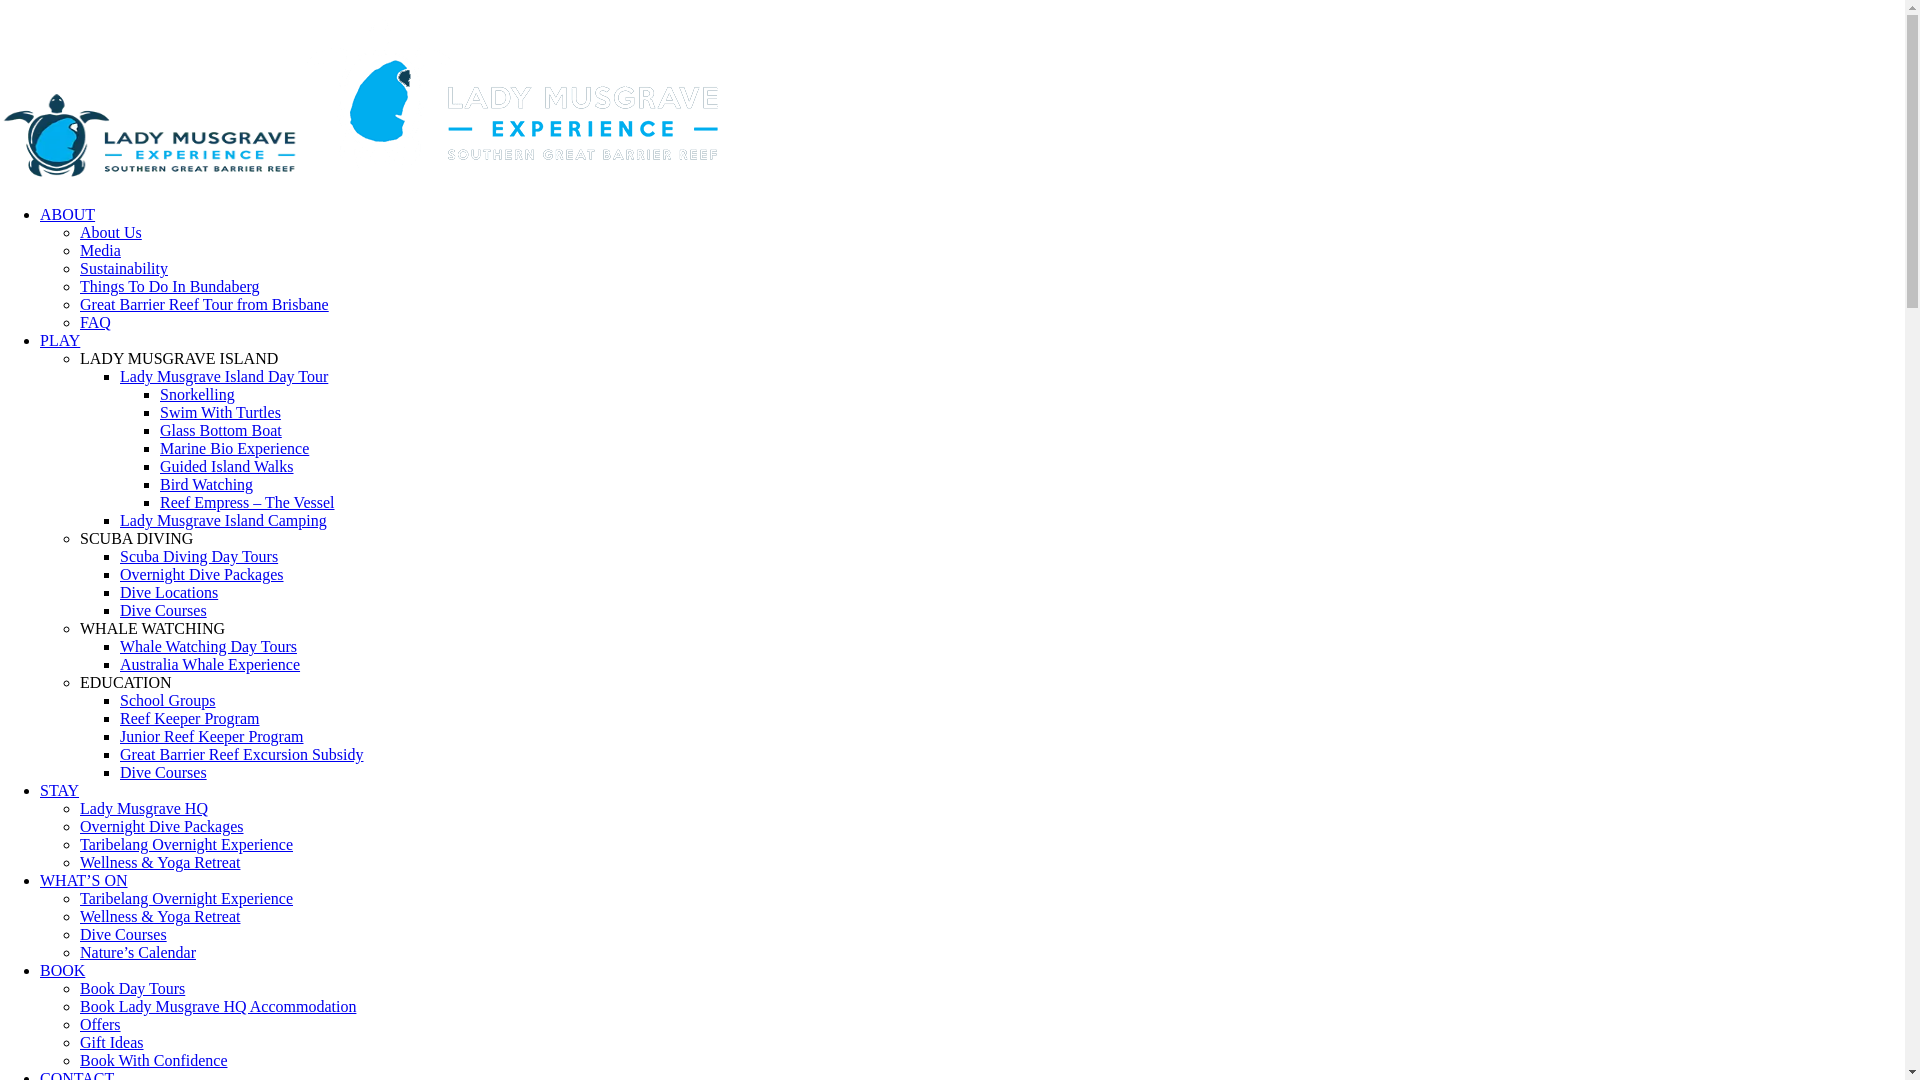 This screenshot has width=1920, height=1080. I want to click on Wellness & Yoga Retreat, so click(160, 862).